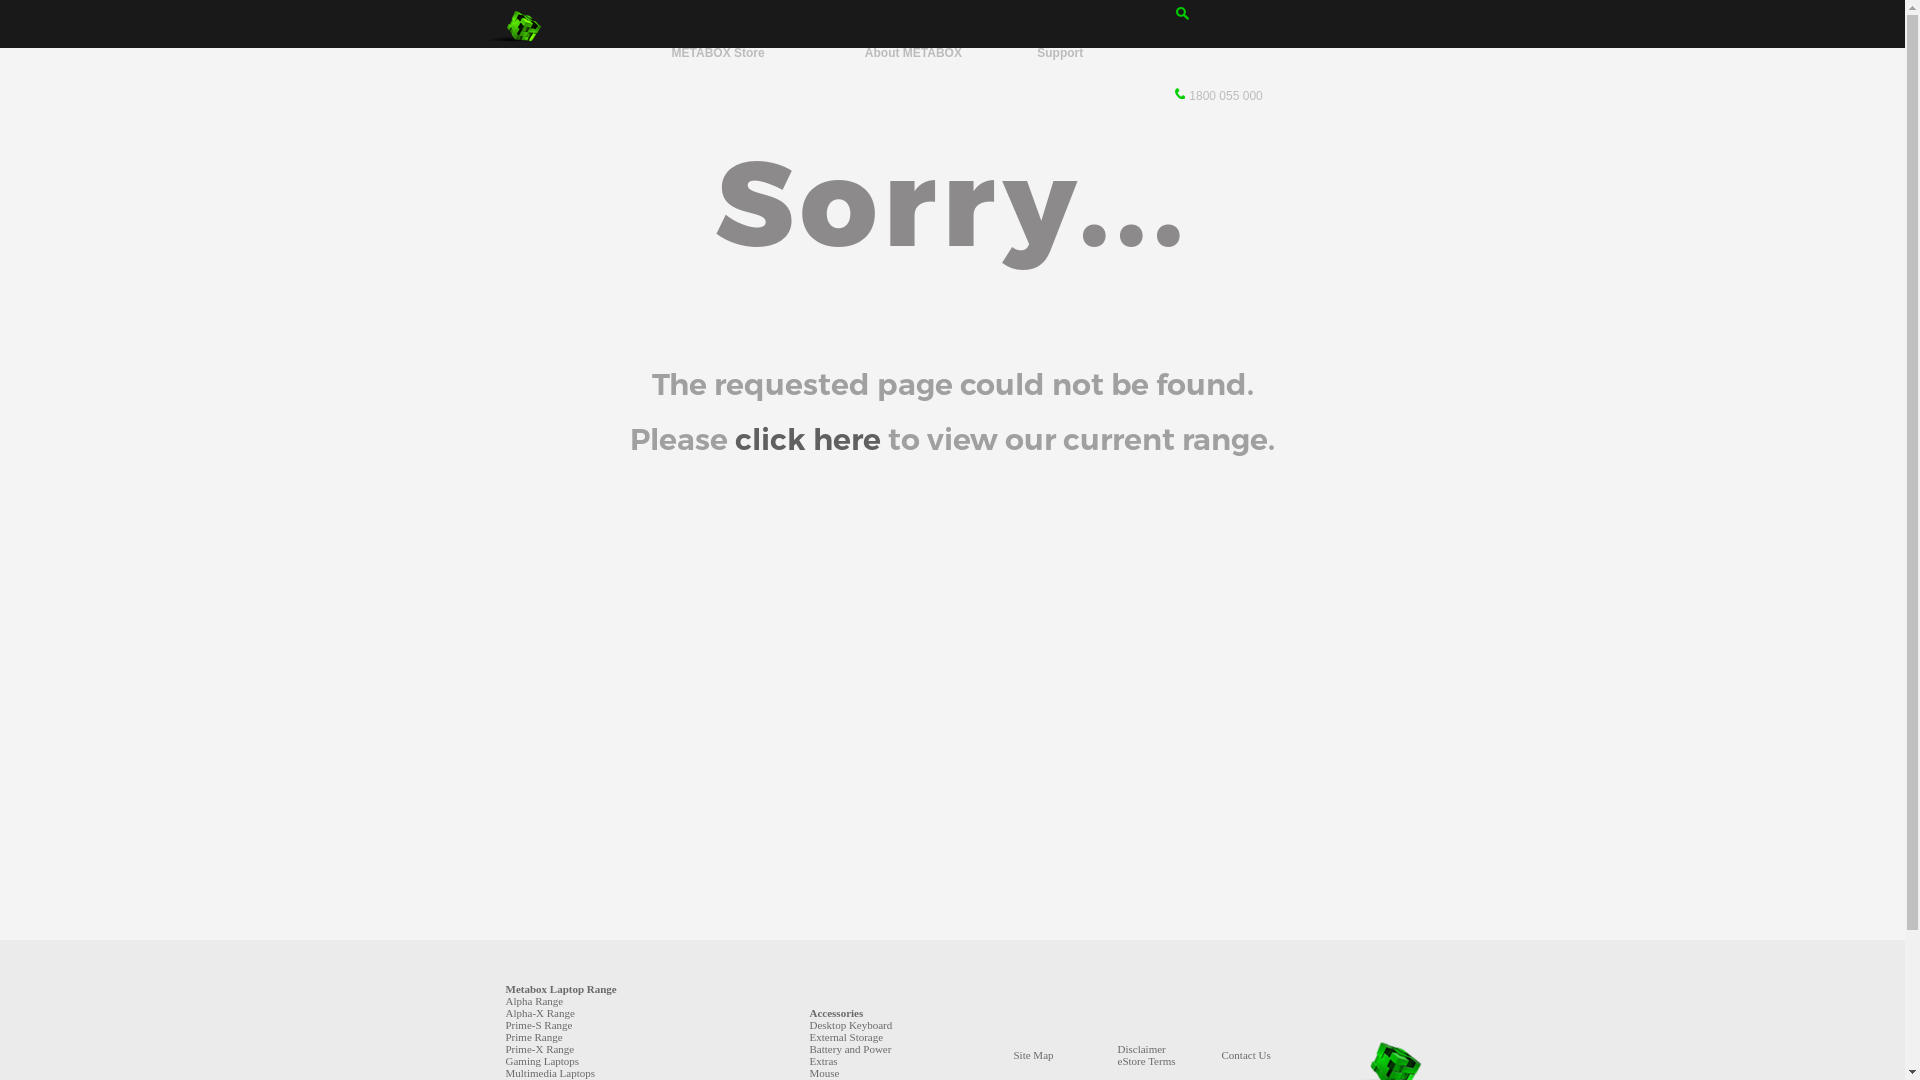 This screenshot has width=1920, height=1080. I want to click on Battery and Power, so click(851, 1049).